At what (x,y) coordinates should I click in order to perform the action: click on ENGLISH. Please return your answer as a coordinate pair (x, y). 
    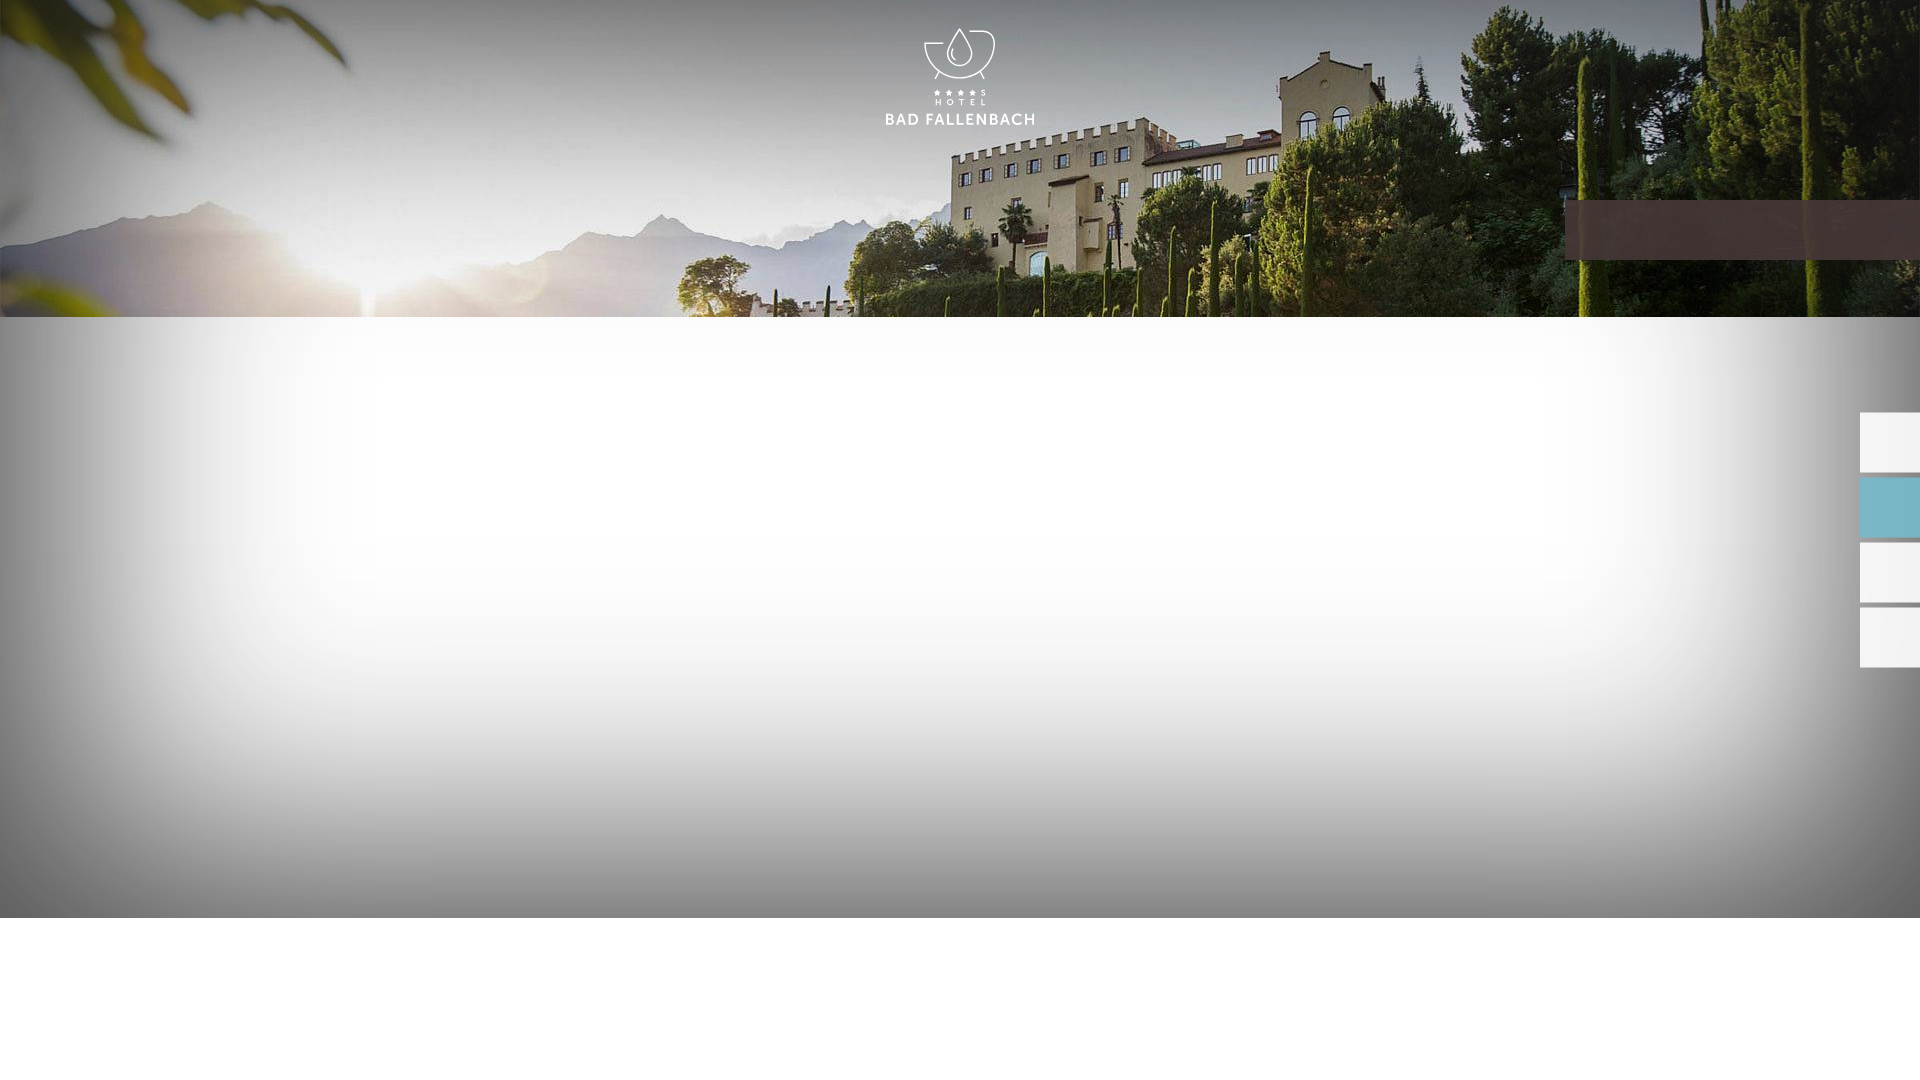
    Looking at the image, I should click on (1704, 38).